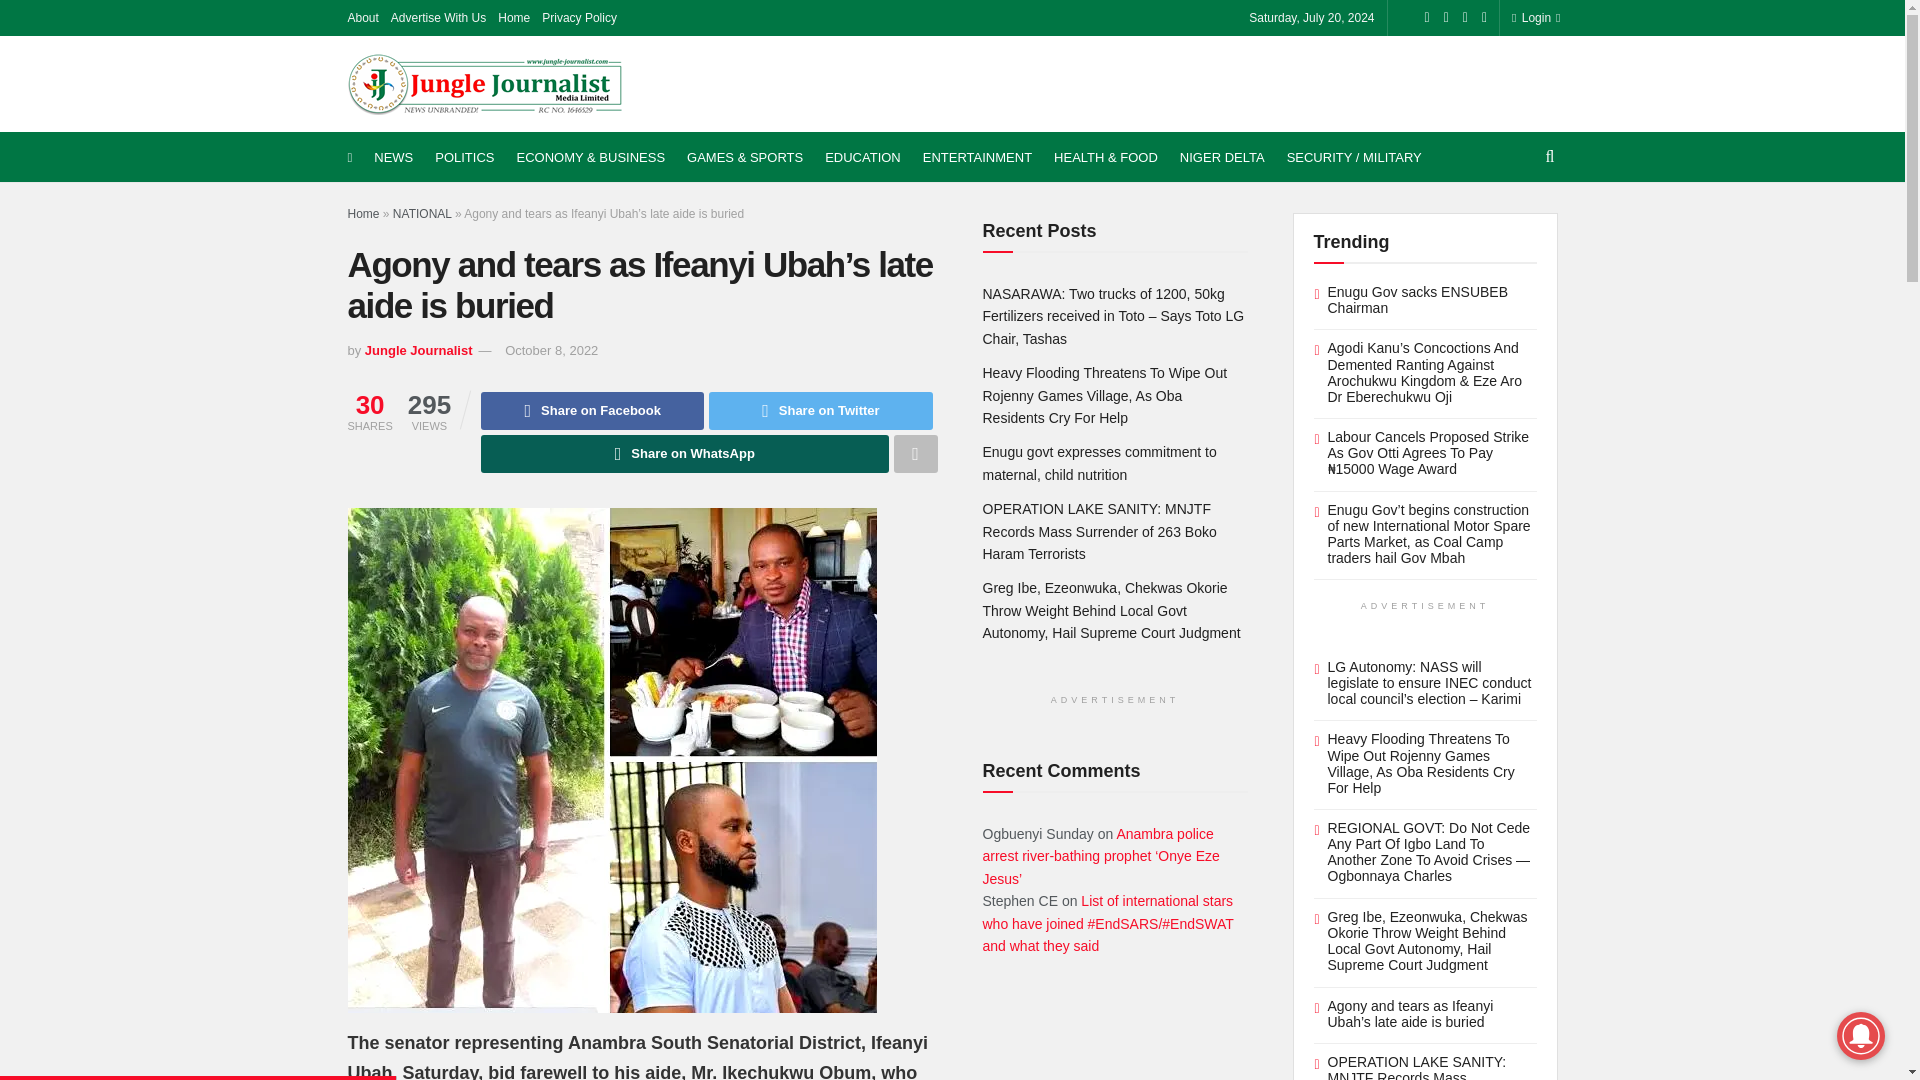 This screenshot has height=1080, width=1920. I want to click on POLITICS, so click(464, 157).